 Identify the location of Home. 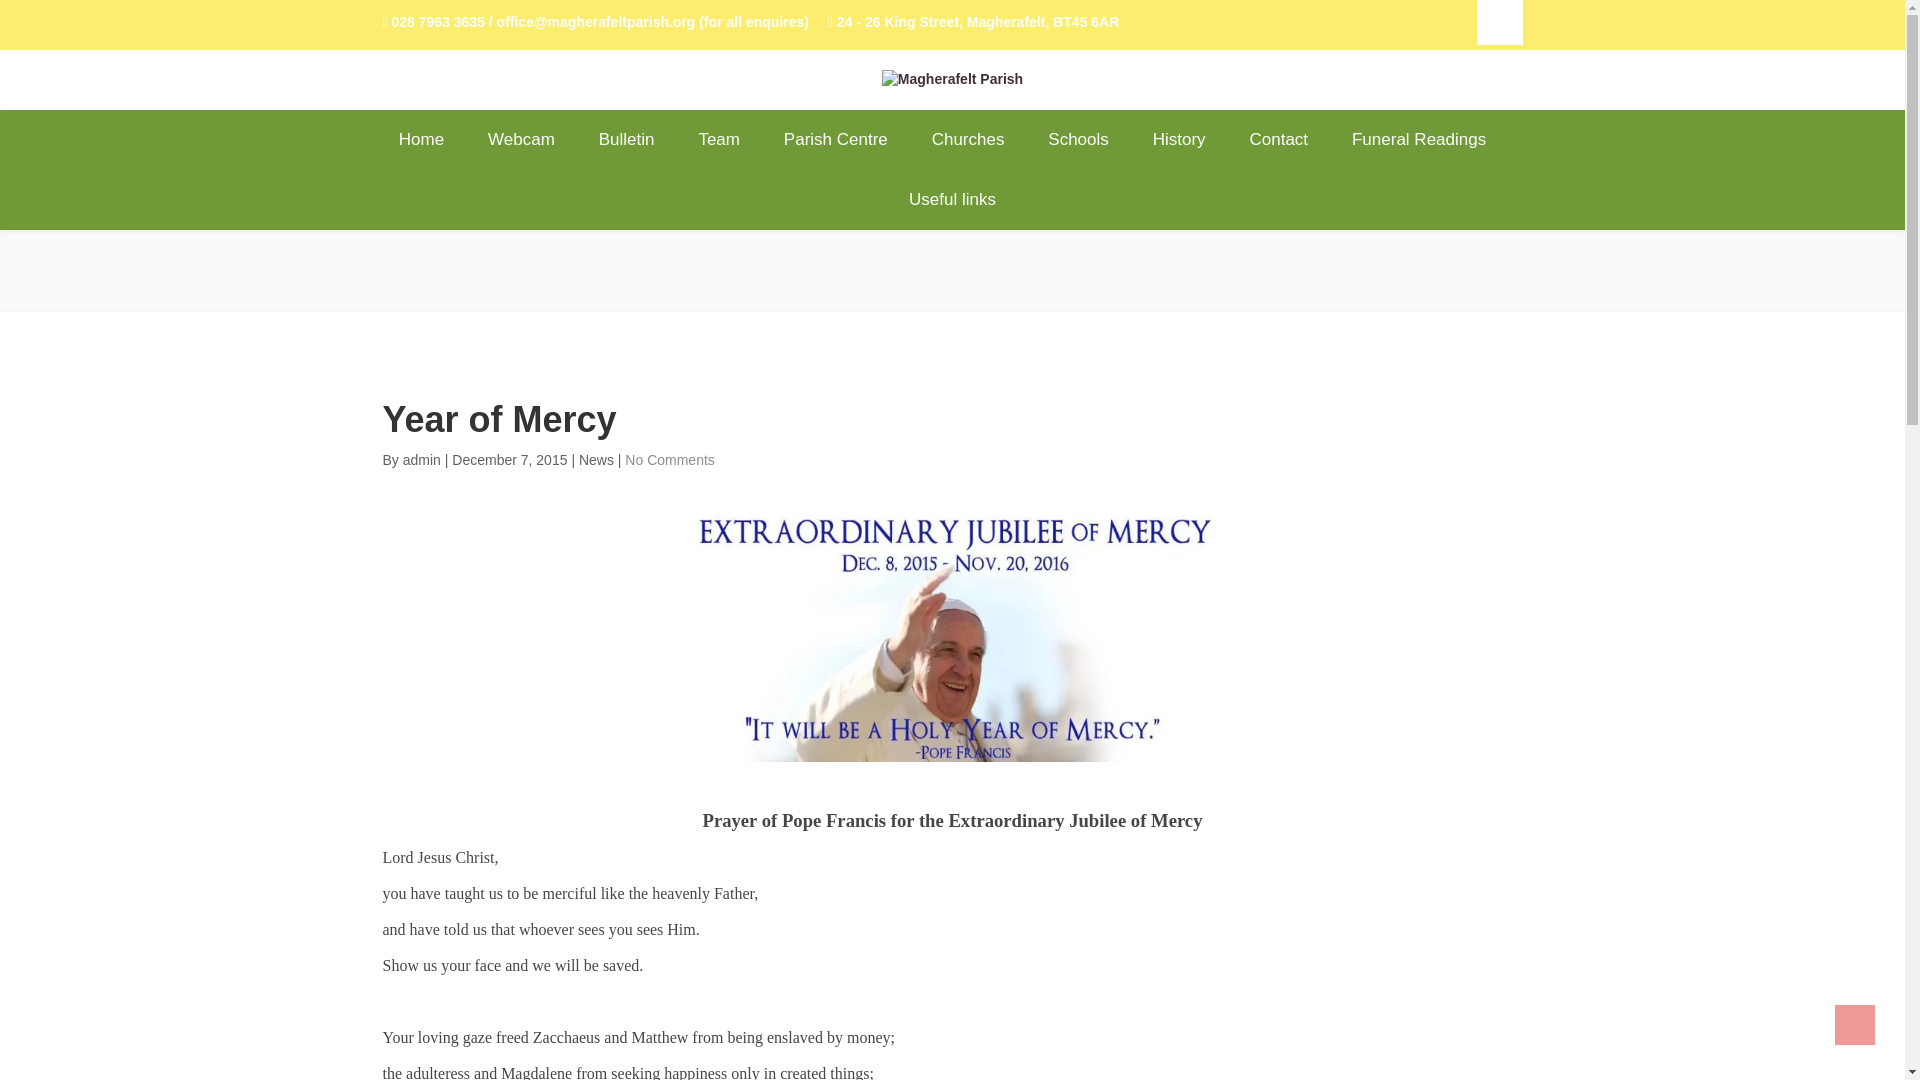
(432, 140).